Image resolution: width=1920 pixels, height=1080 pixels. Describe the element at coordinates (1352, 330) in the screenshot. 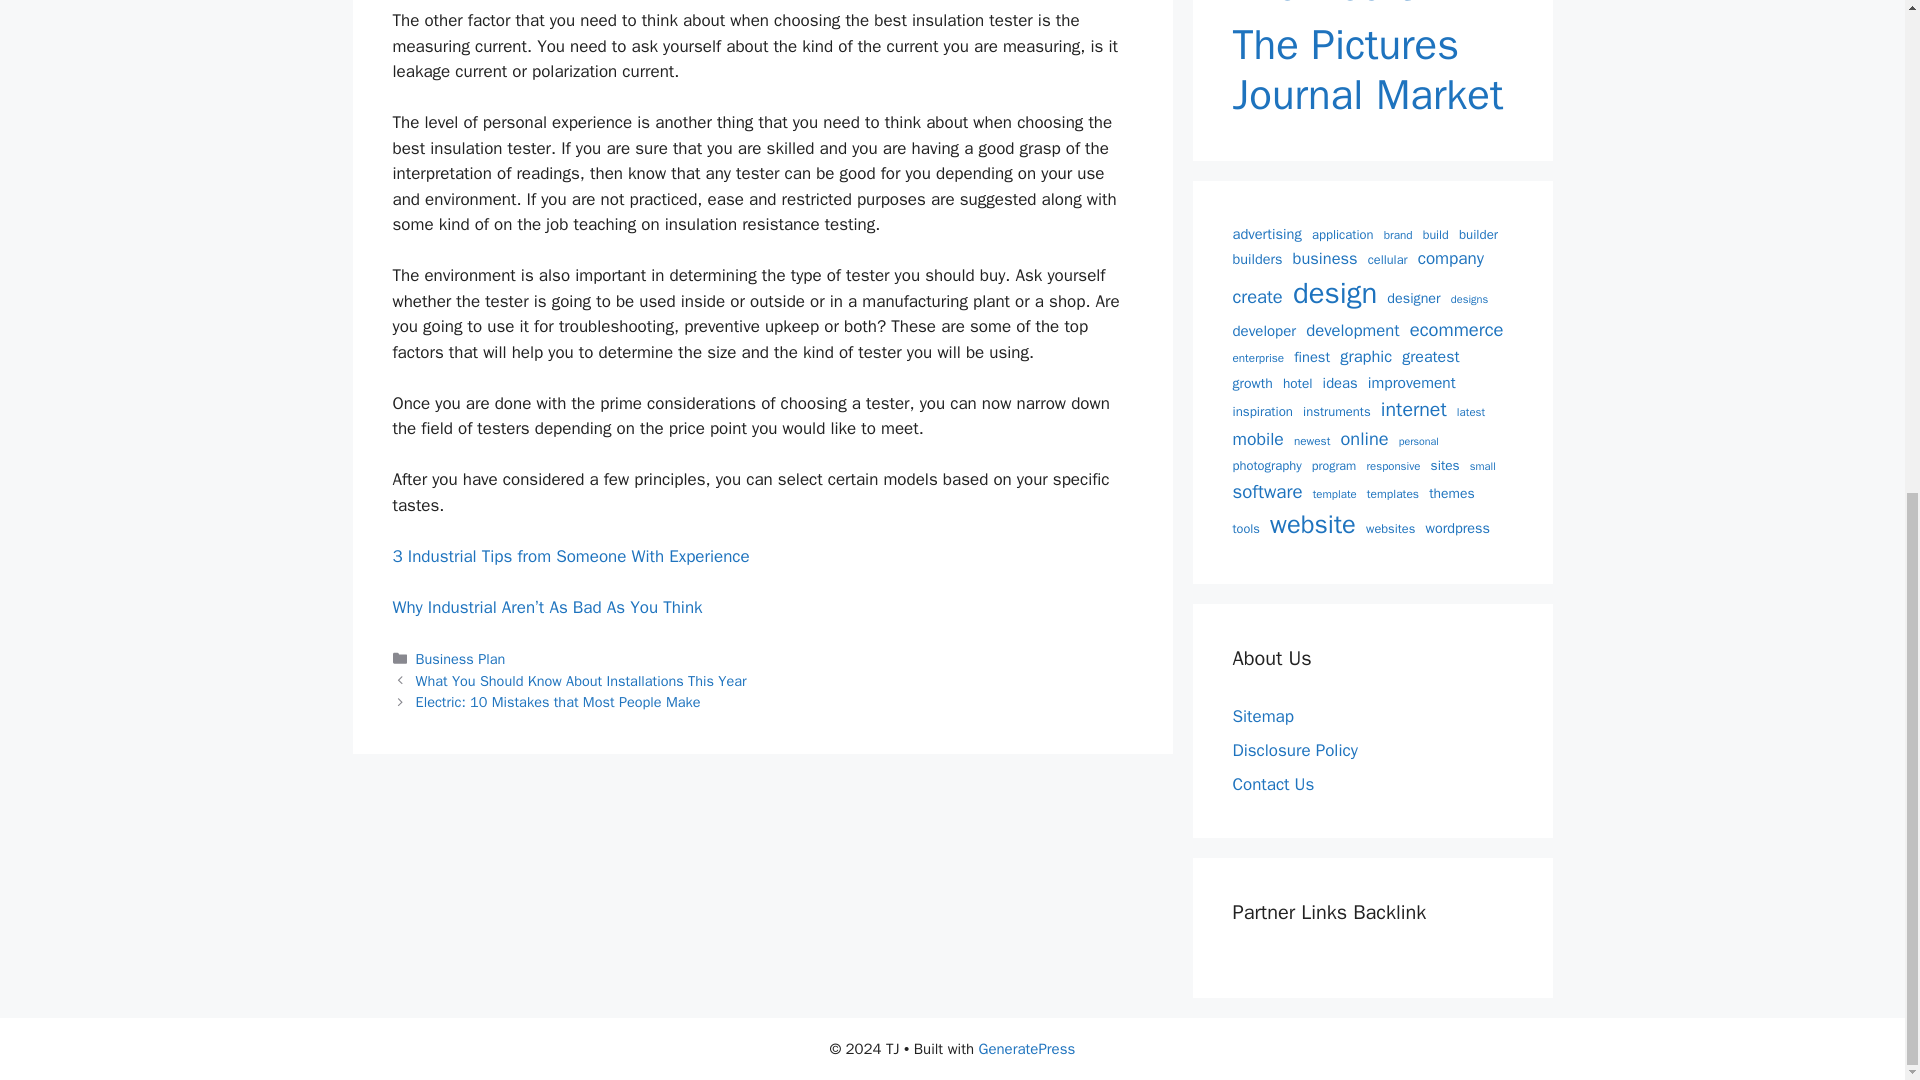

I see `development` at that location.